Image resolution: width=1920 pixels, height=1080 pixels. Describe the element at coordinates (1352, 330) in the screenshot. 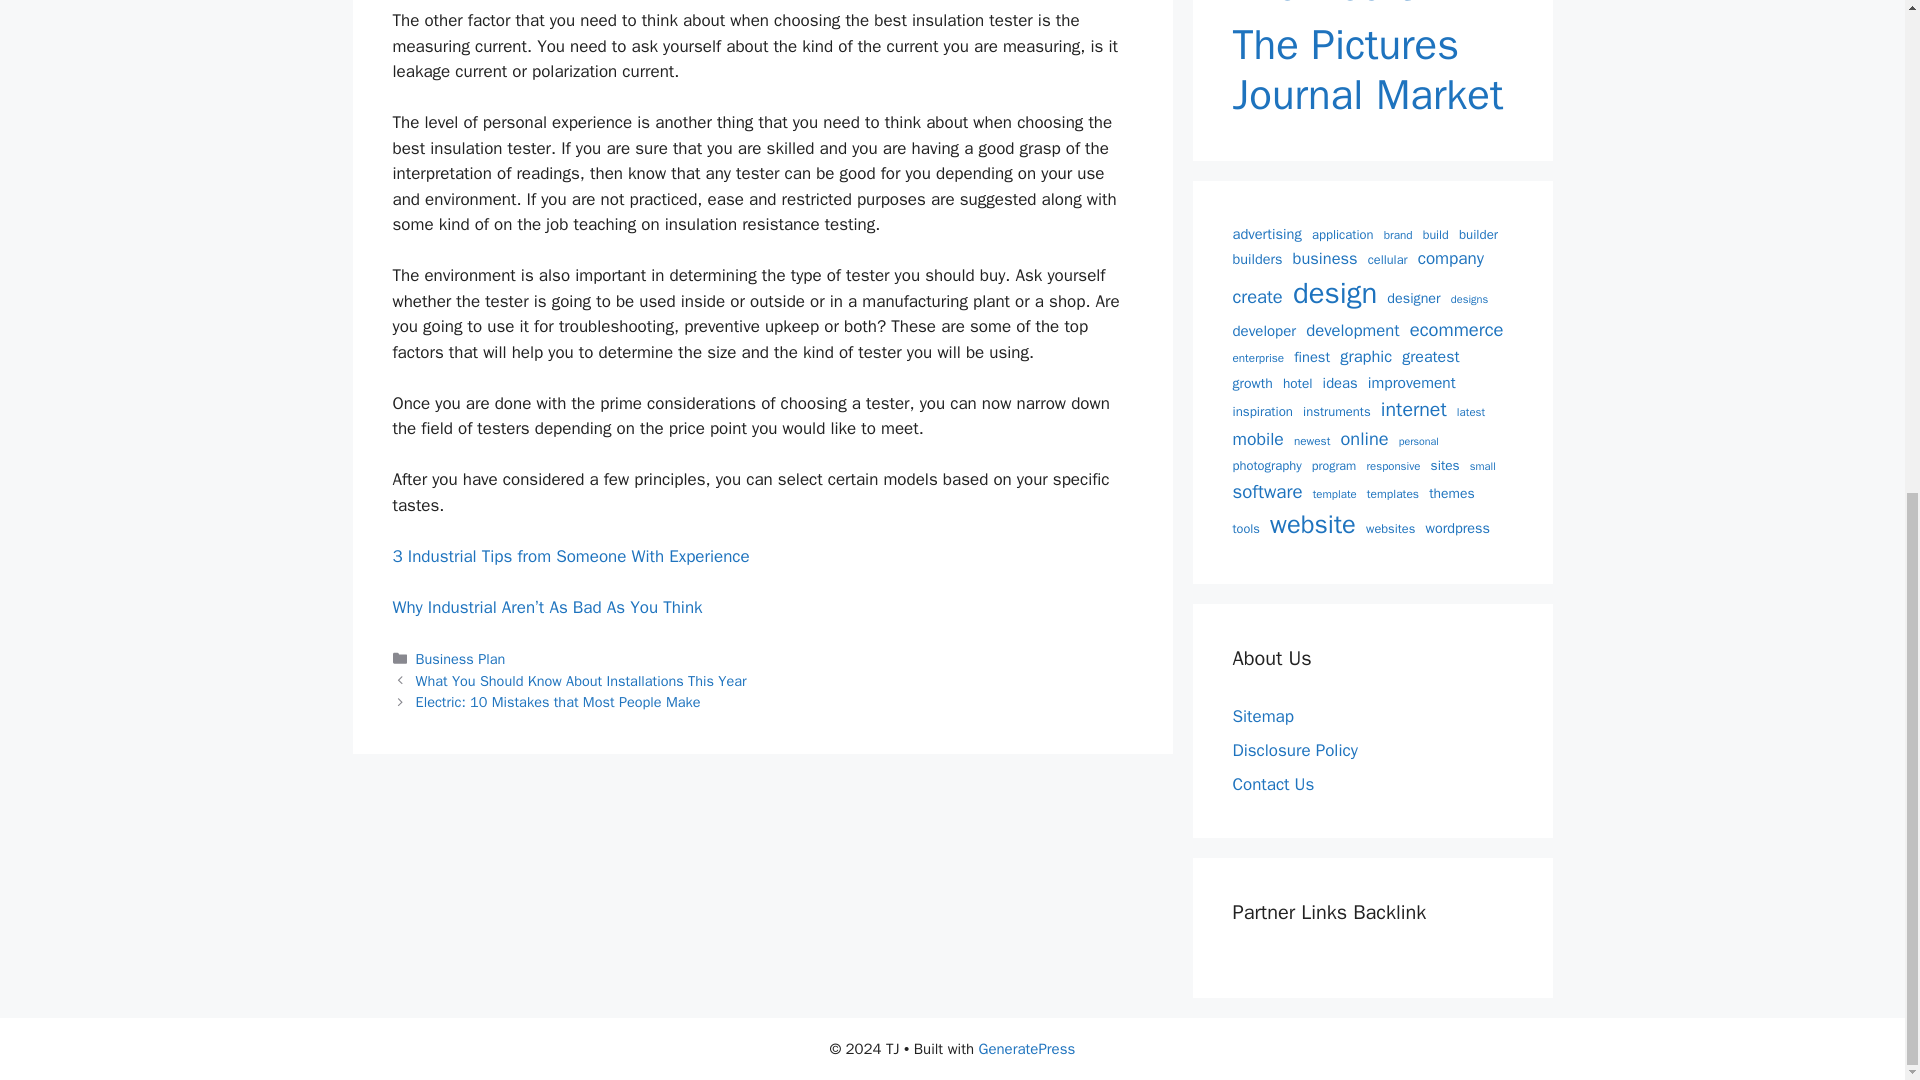

I see `development` at that location.